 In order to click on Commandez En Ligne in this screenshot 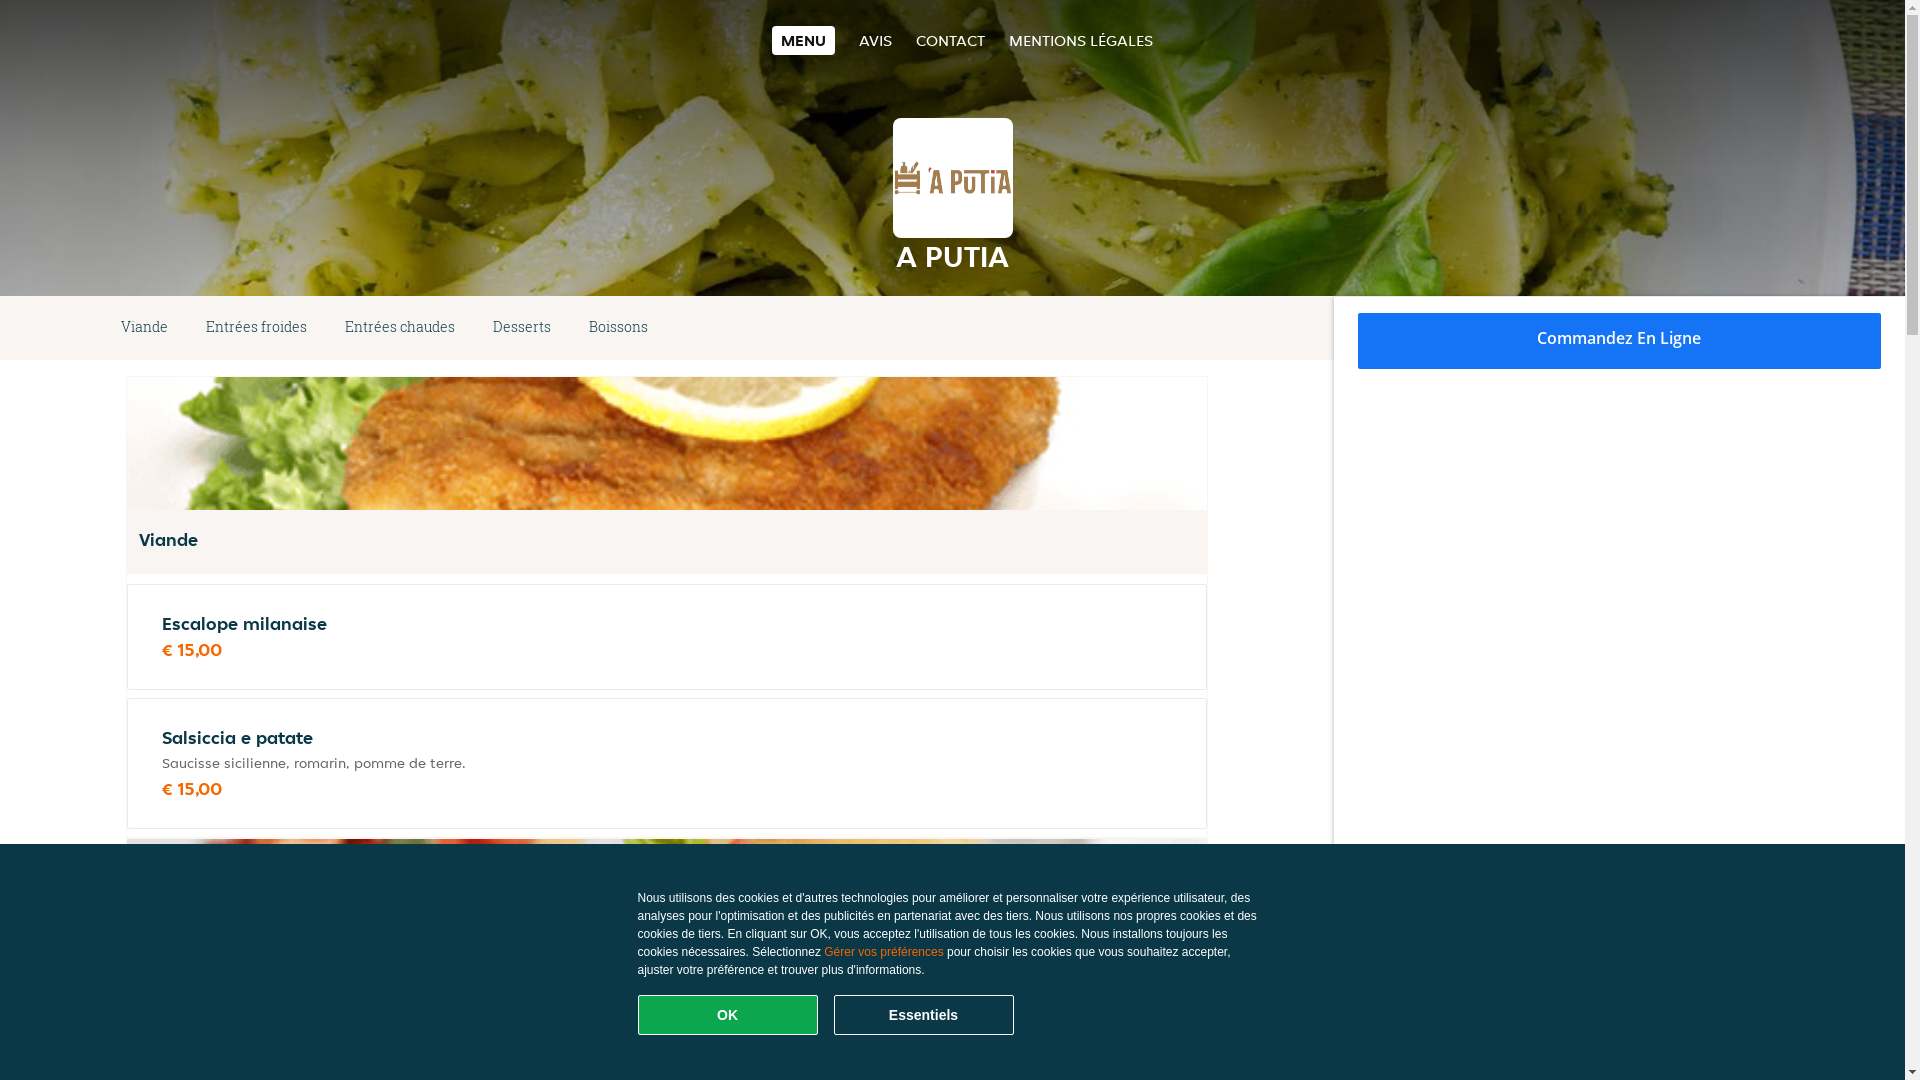, I will do `click(1620, 341)`.